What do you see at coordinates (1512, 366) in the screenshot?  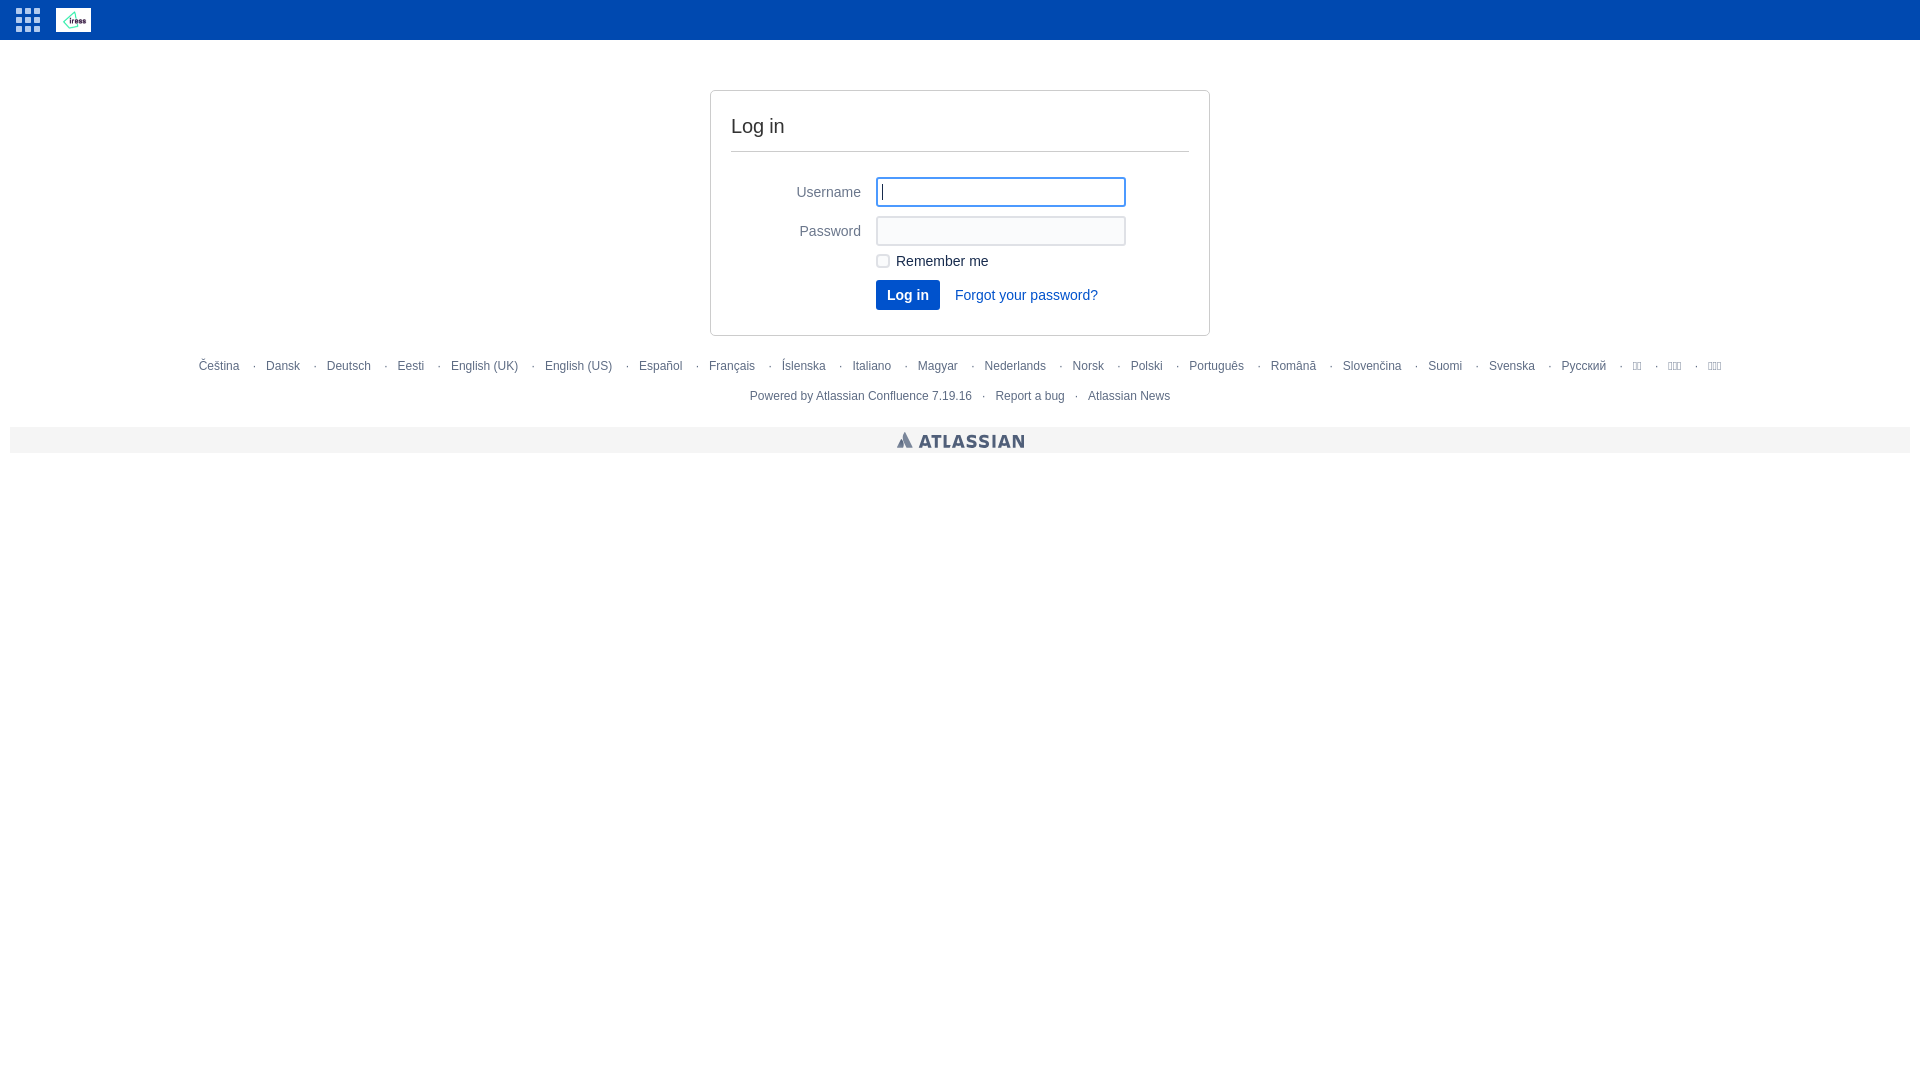 I see `Svenska` at bounding box center [1512, 366].